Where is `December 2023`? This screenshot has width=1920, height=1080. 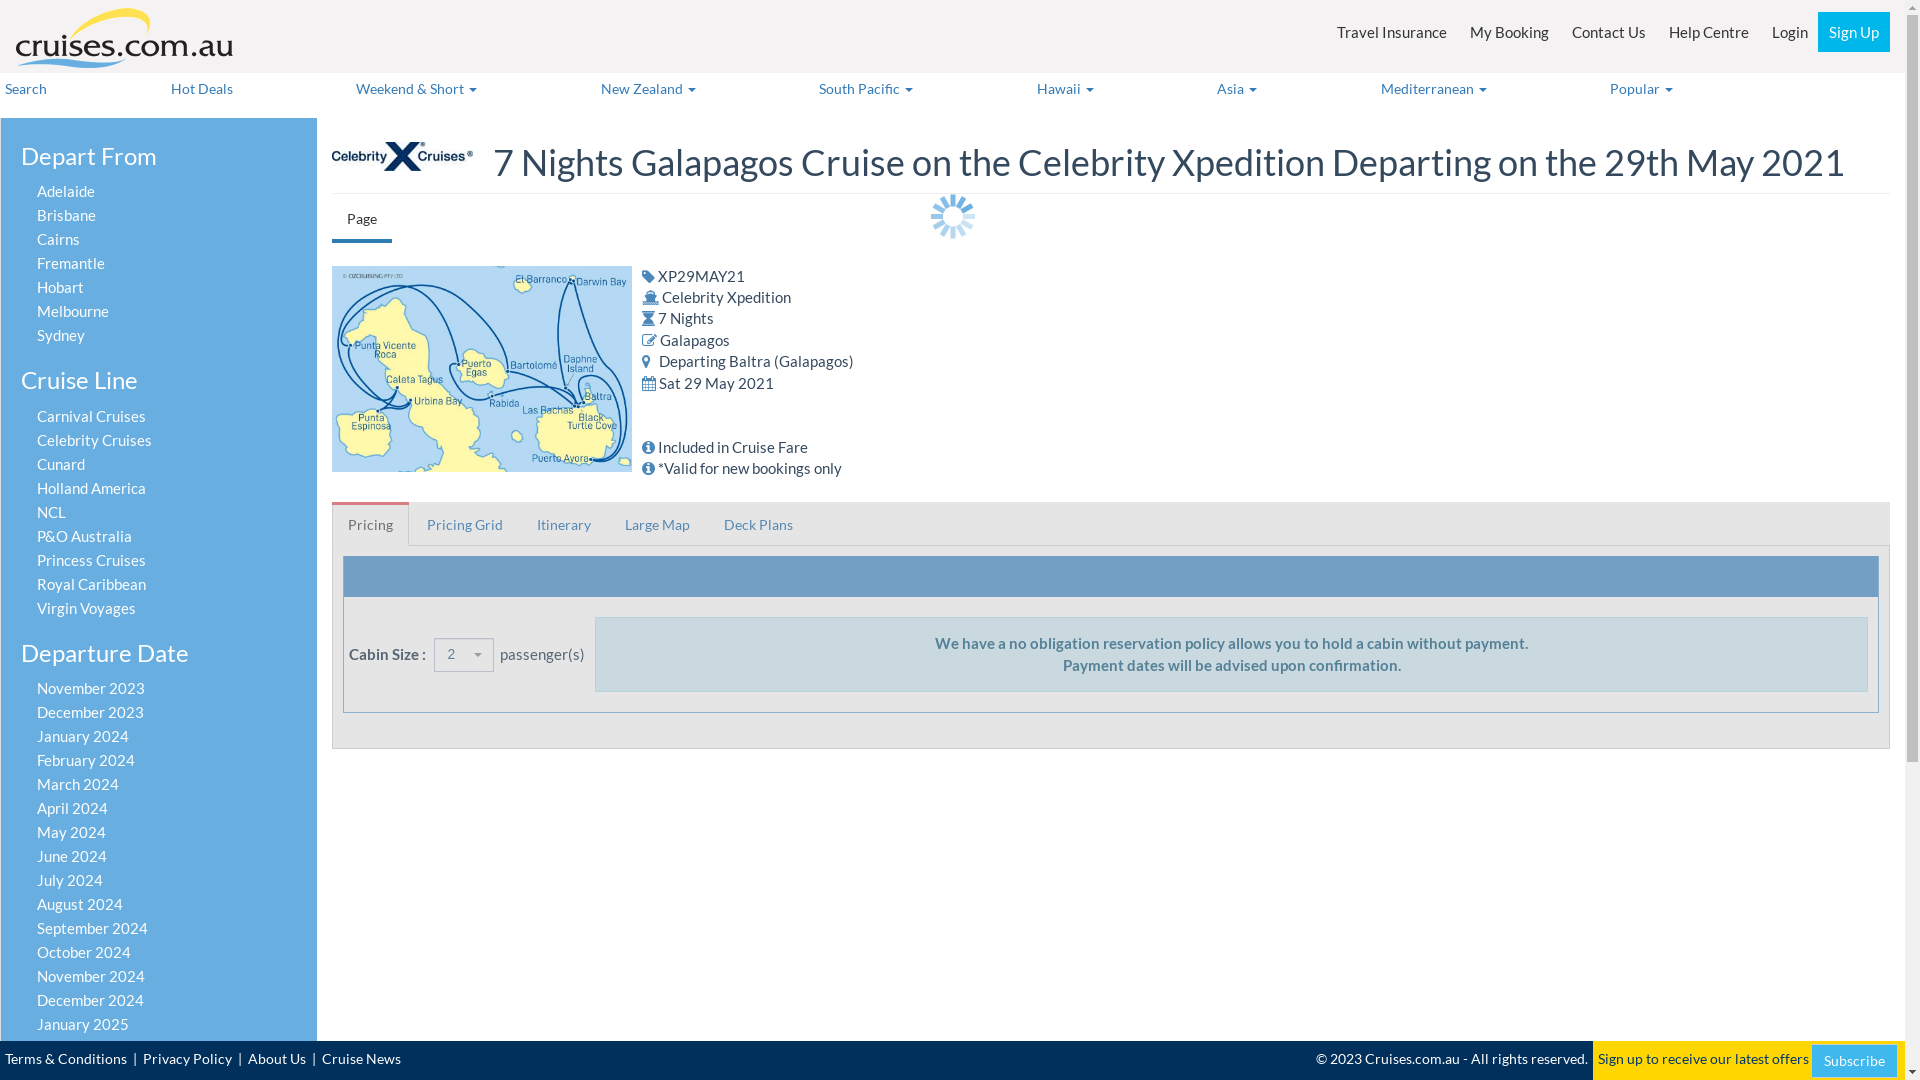
December 2023 is located at coordinates (92, 712).